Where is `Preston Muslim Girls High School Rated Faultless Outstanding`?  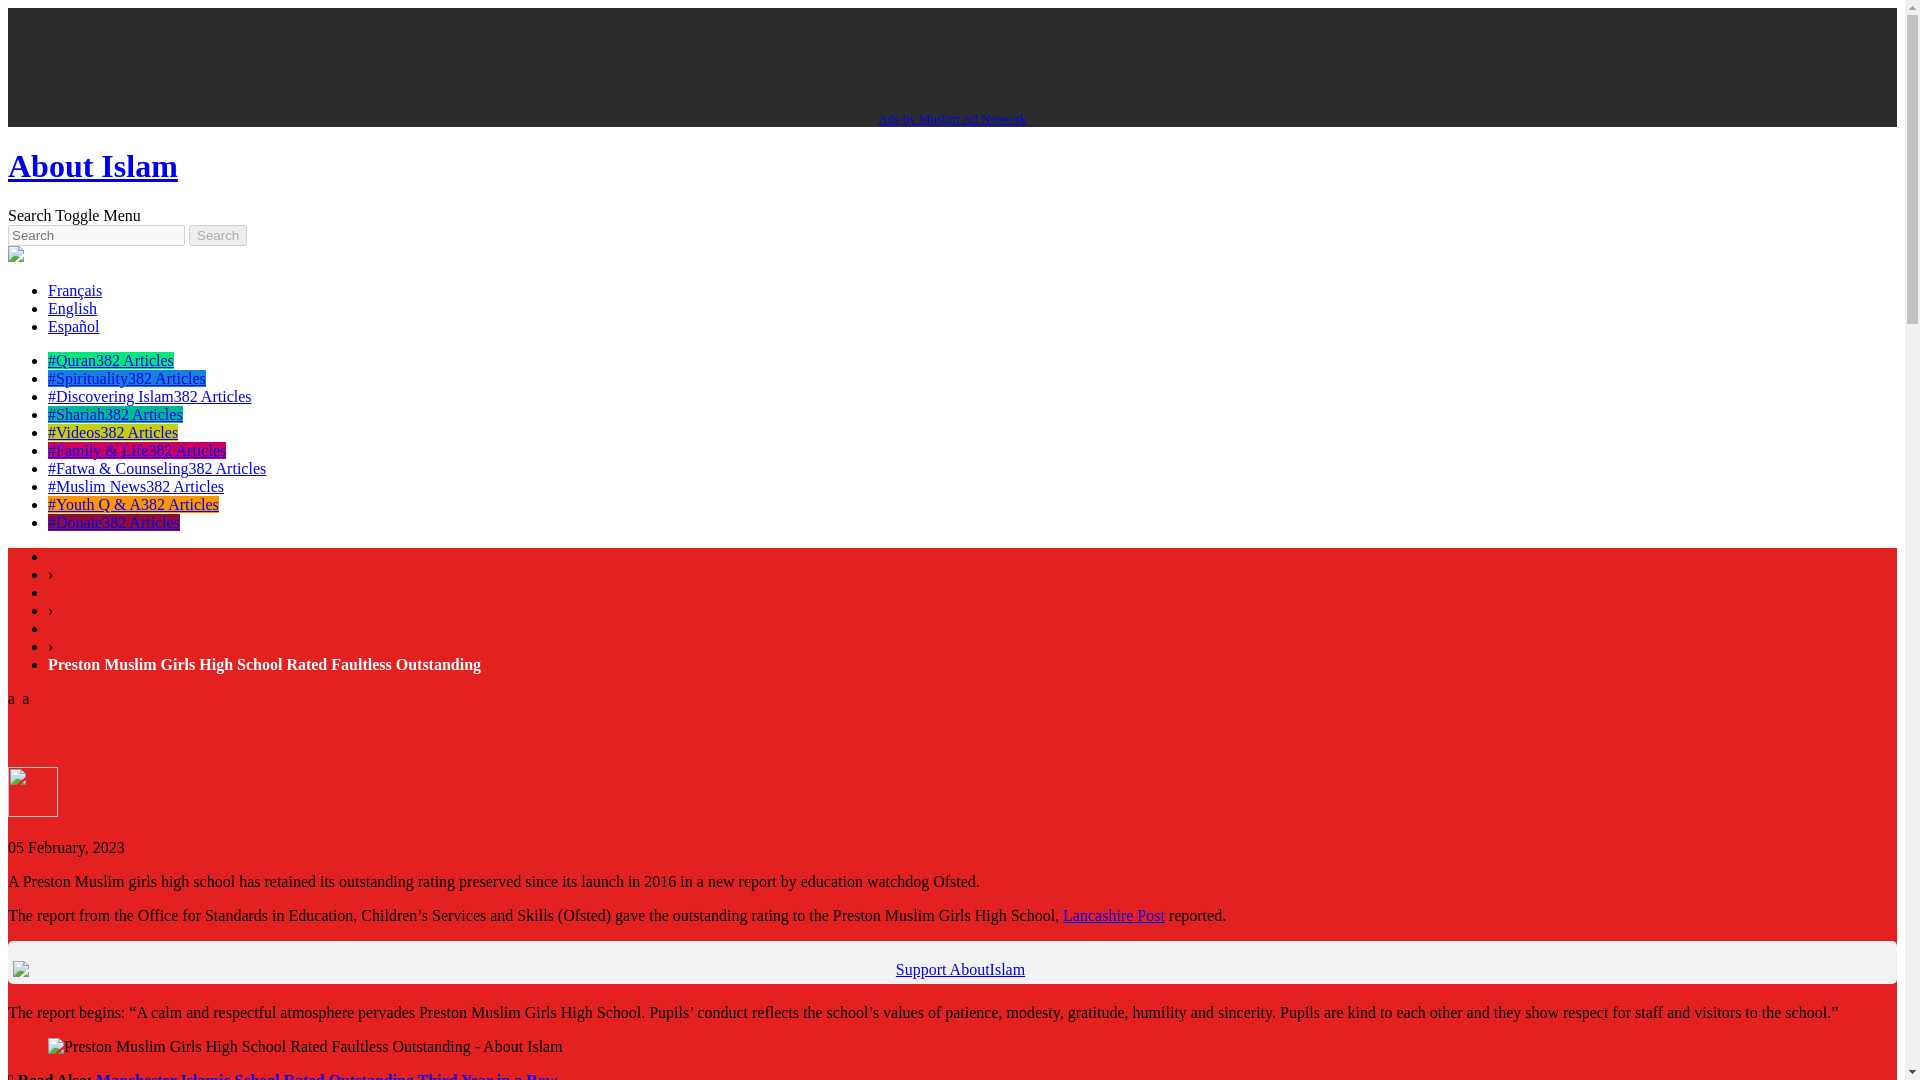 Preston Muslim Girls High School Rated Faultless Outstanding is located at coordinates (264, 664).